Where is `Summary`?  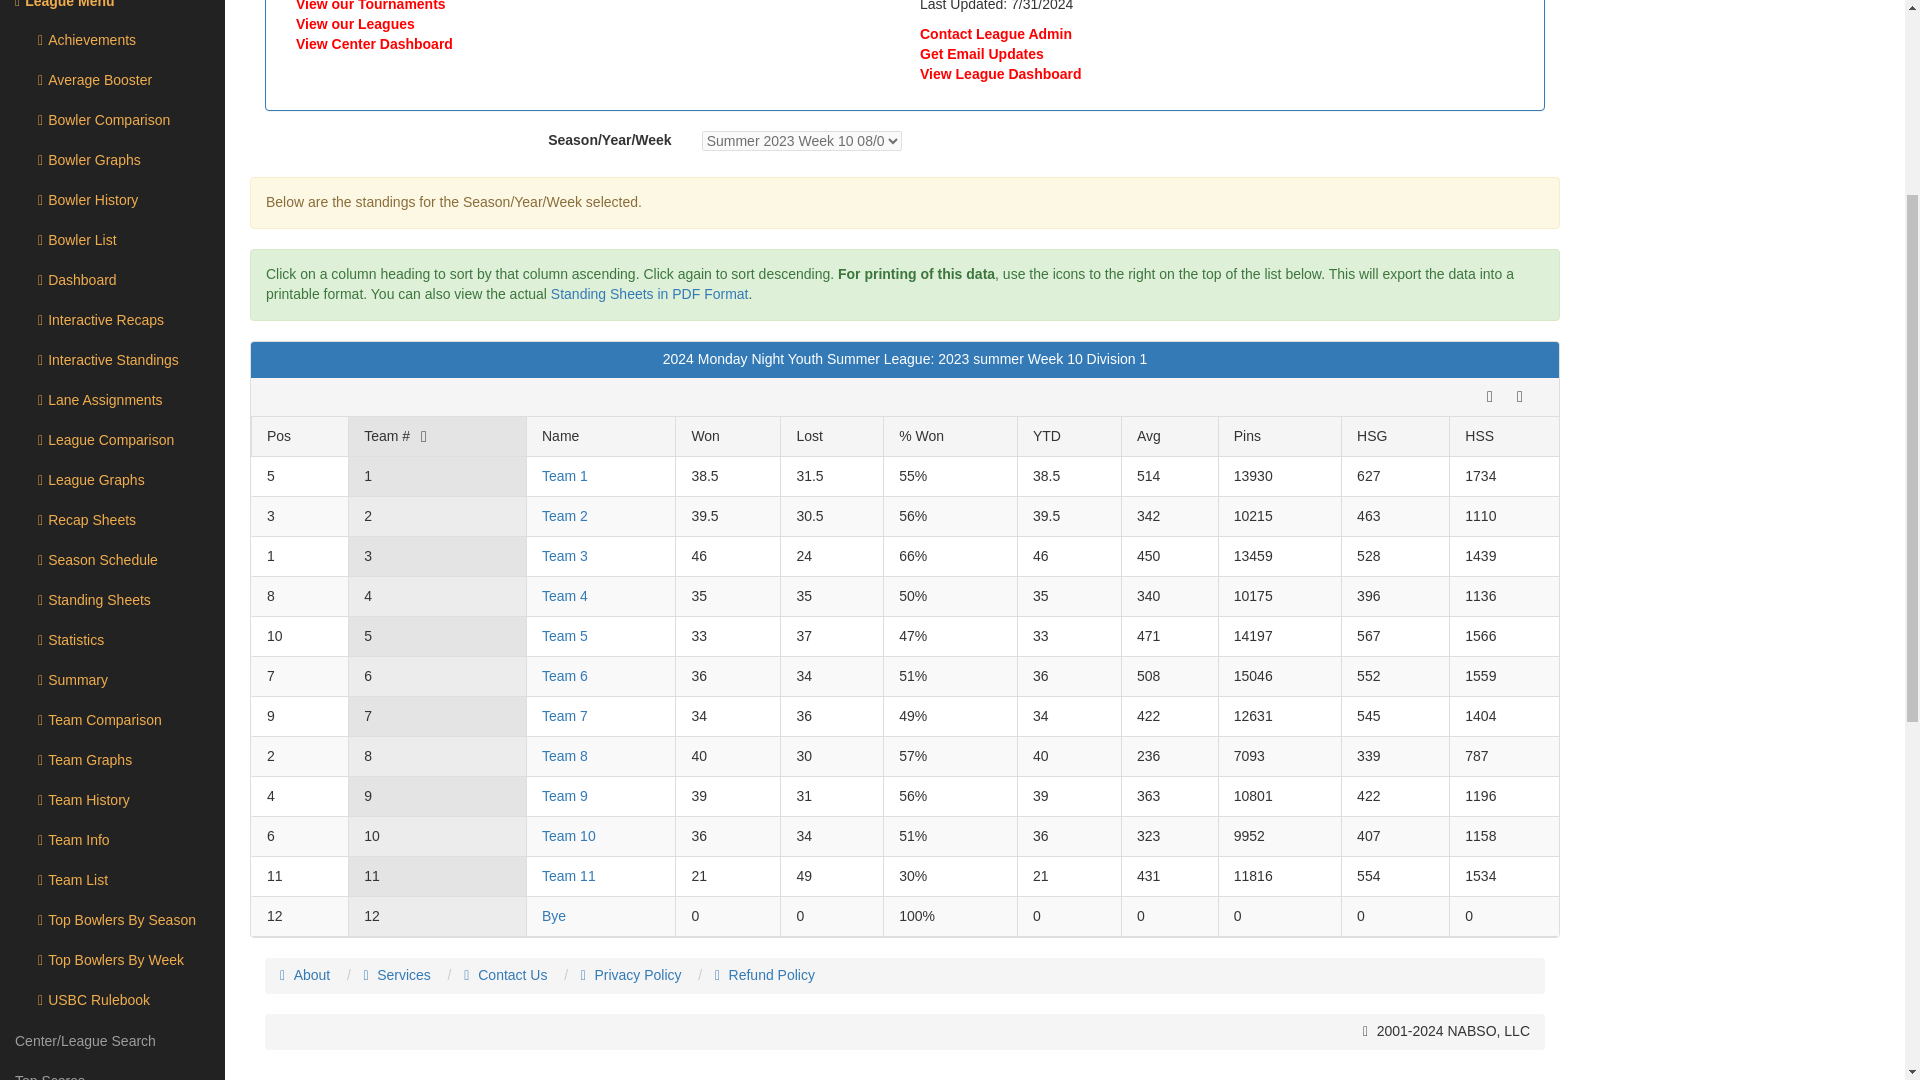 Summary is located at coordinates (112, 680).